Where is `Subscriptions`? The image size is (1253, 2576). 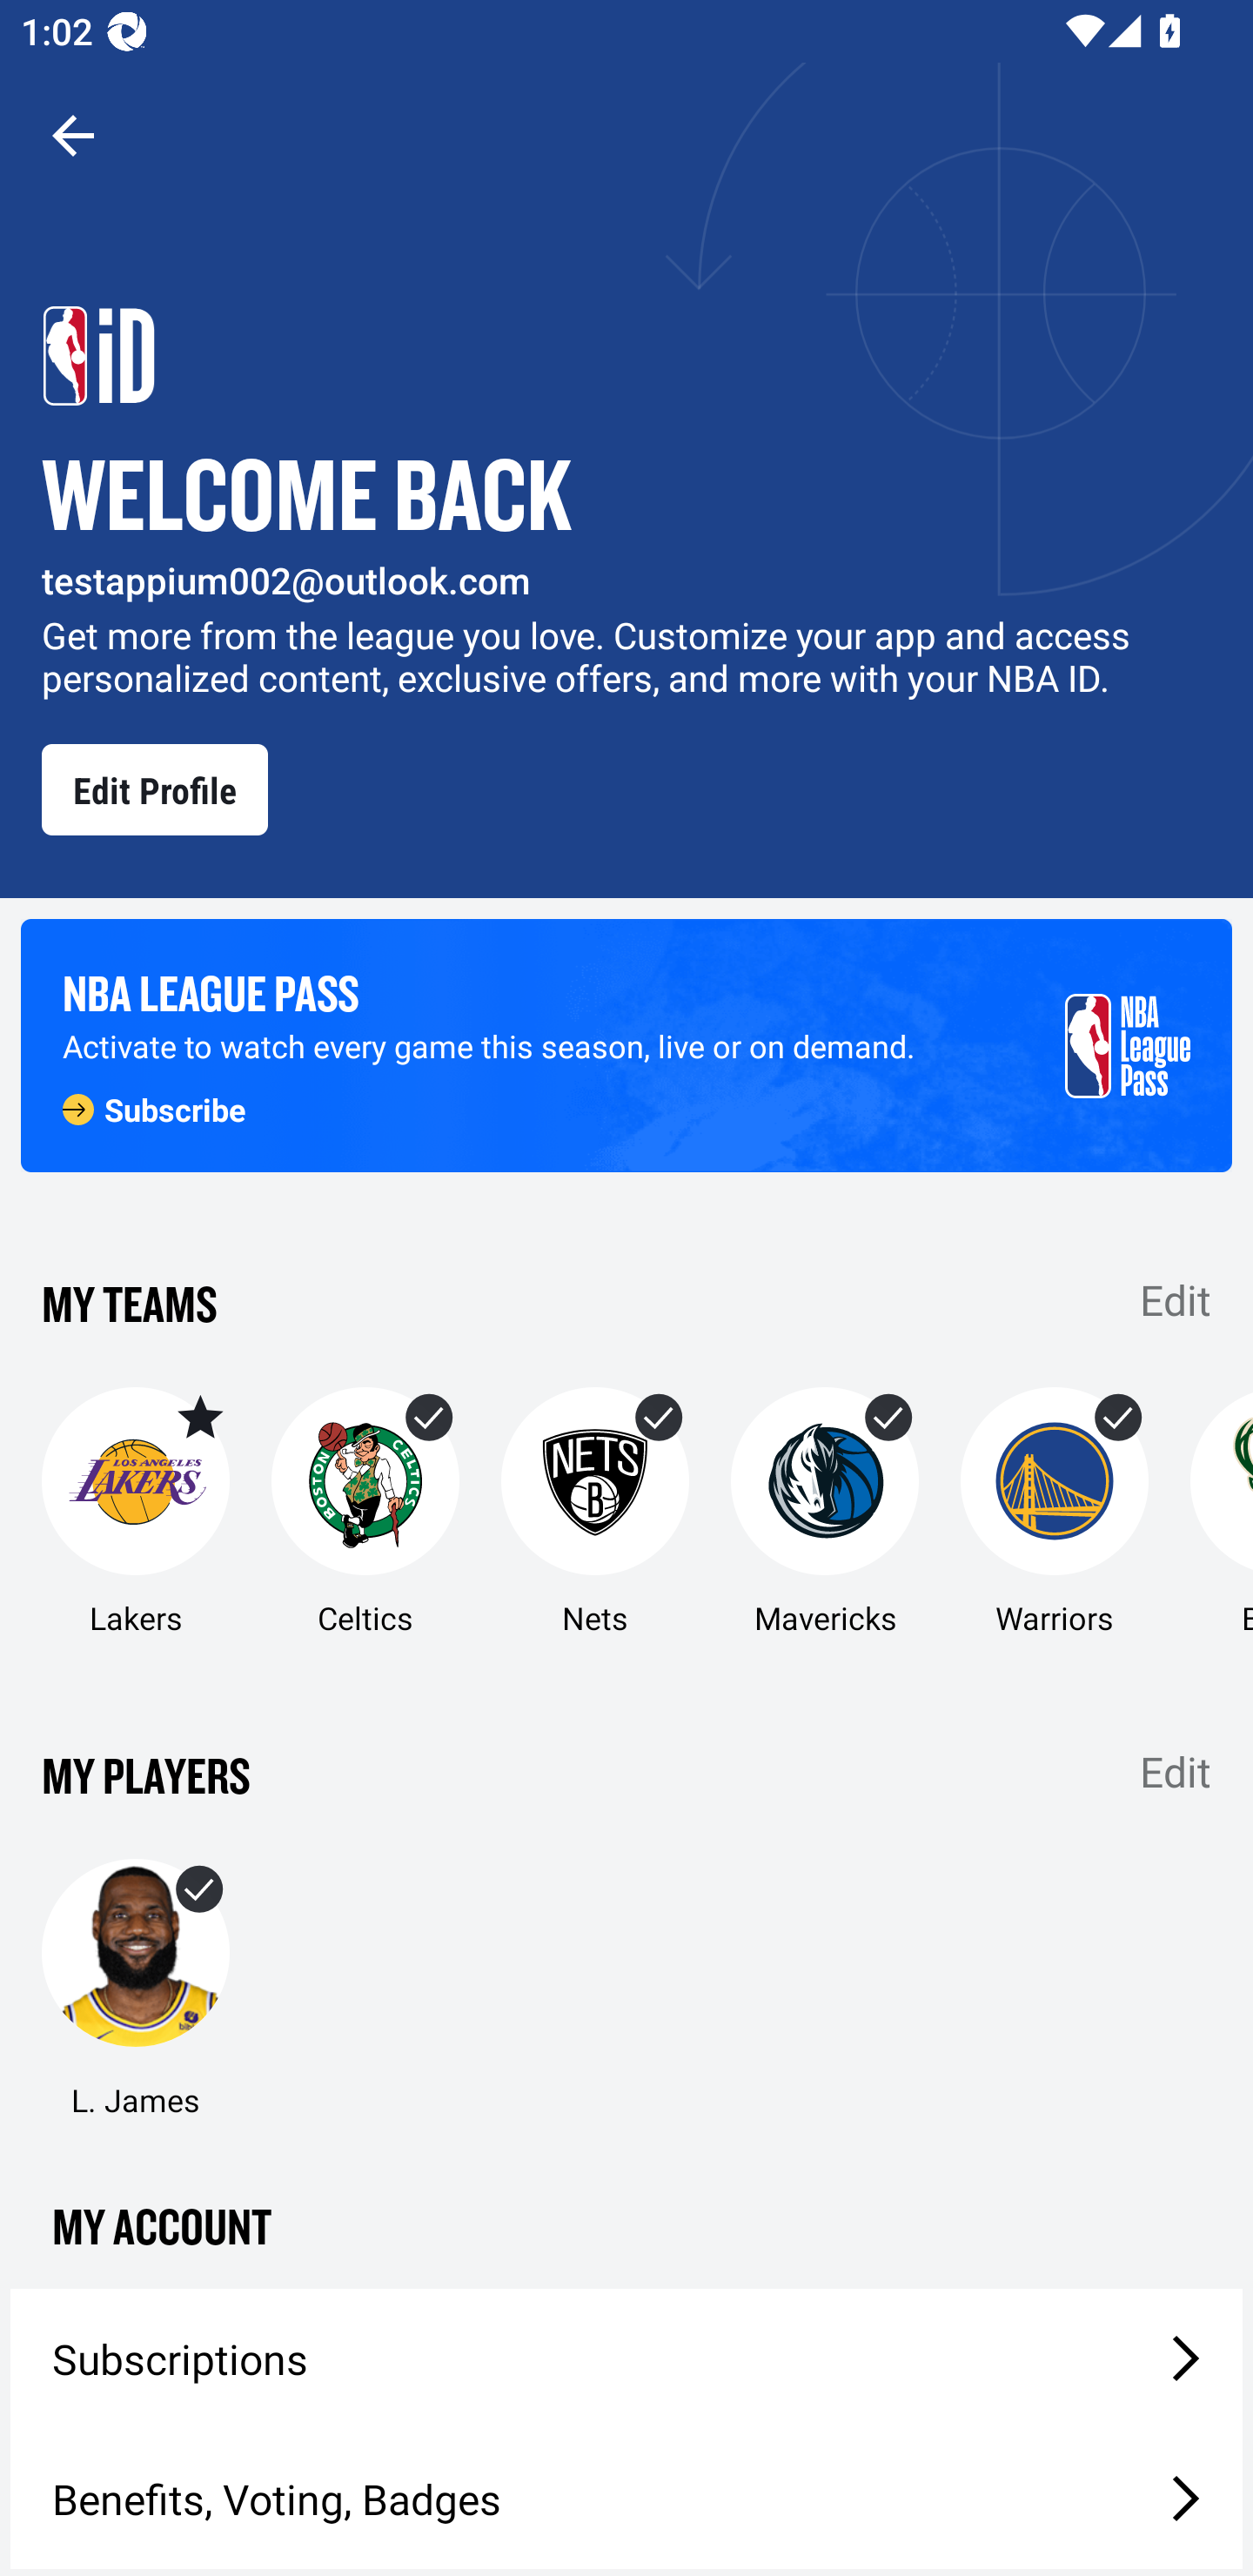 Subscriptions is located at coordinates (626, 2359).